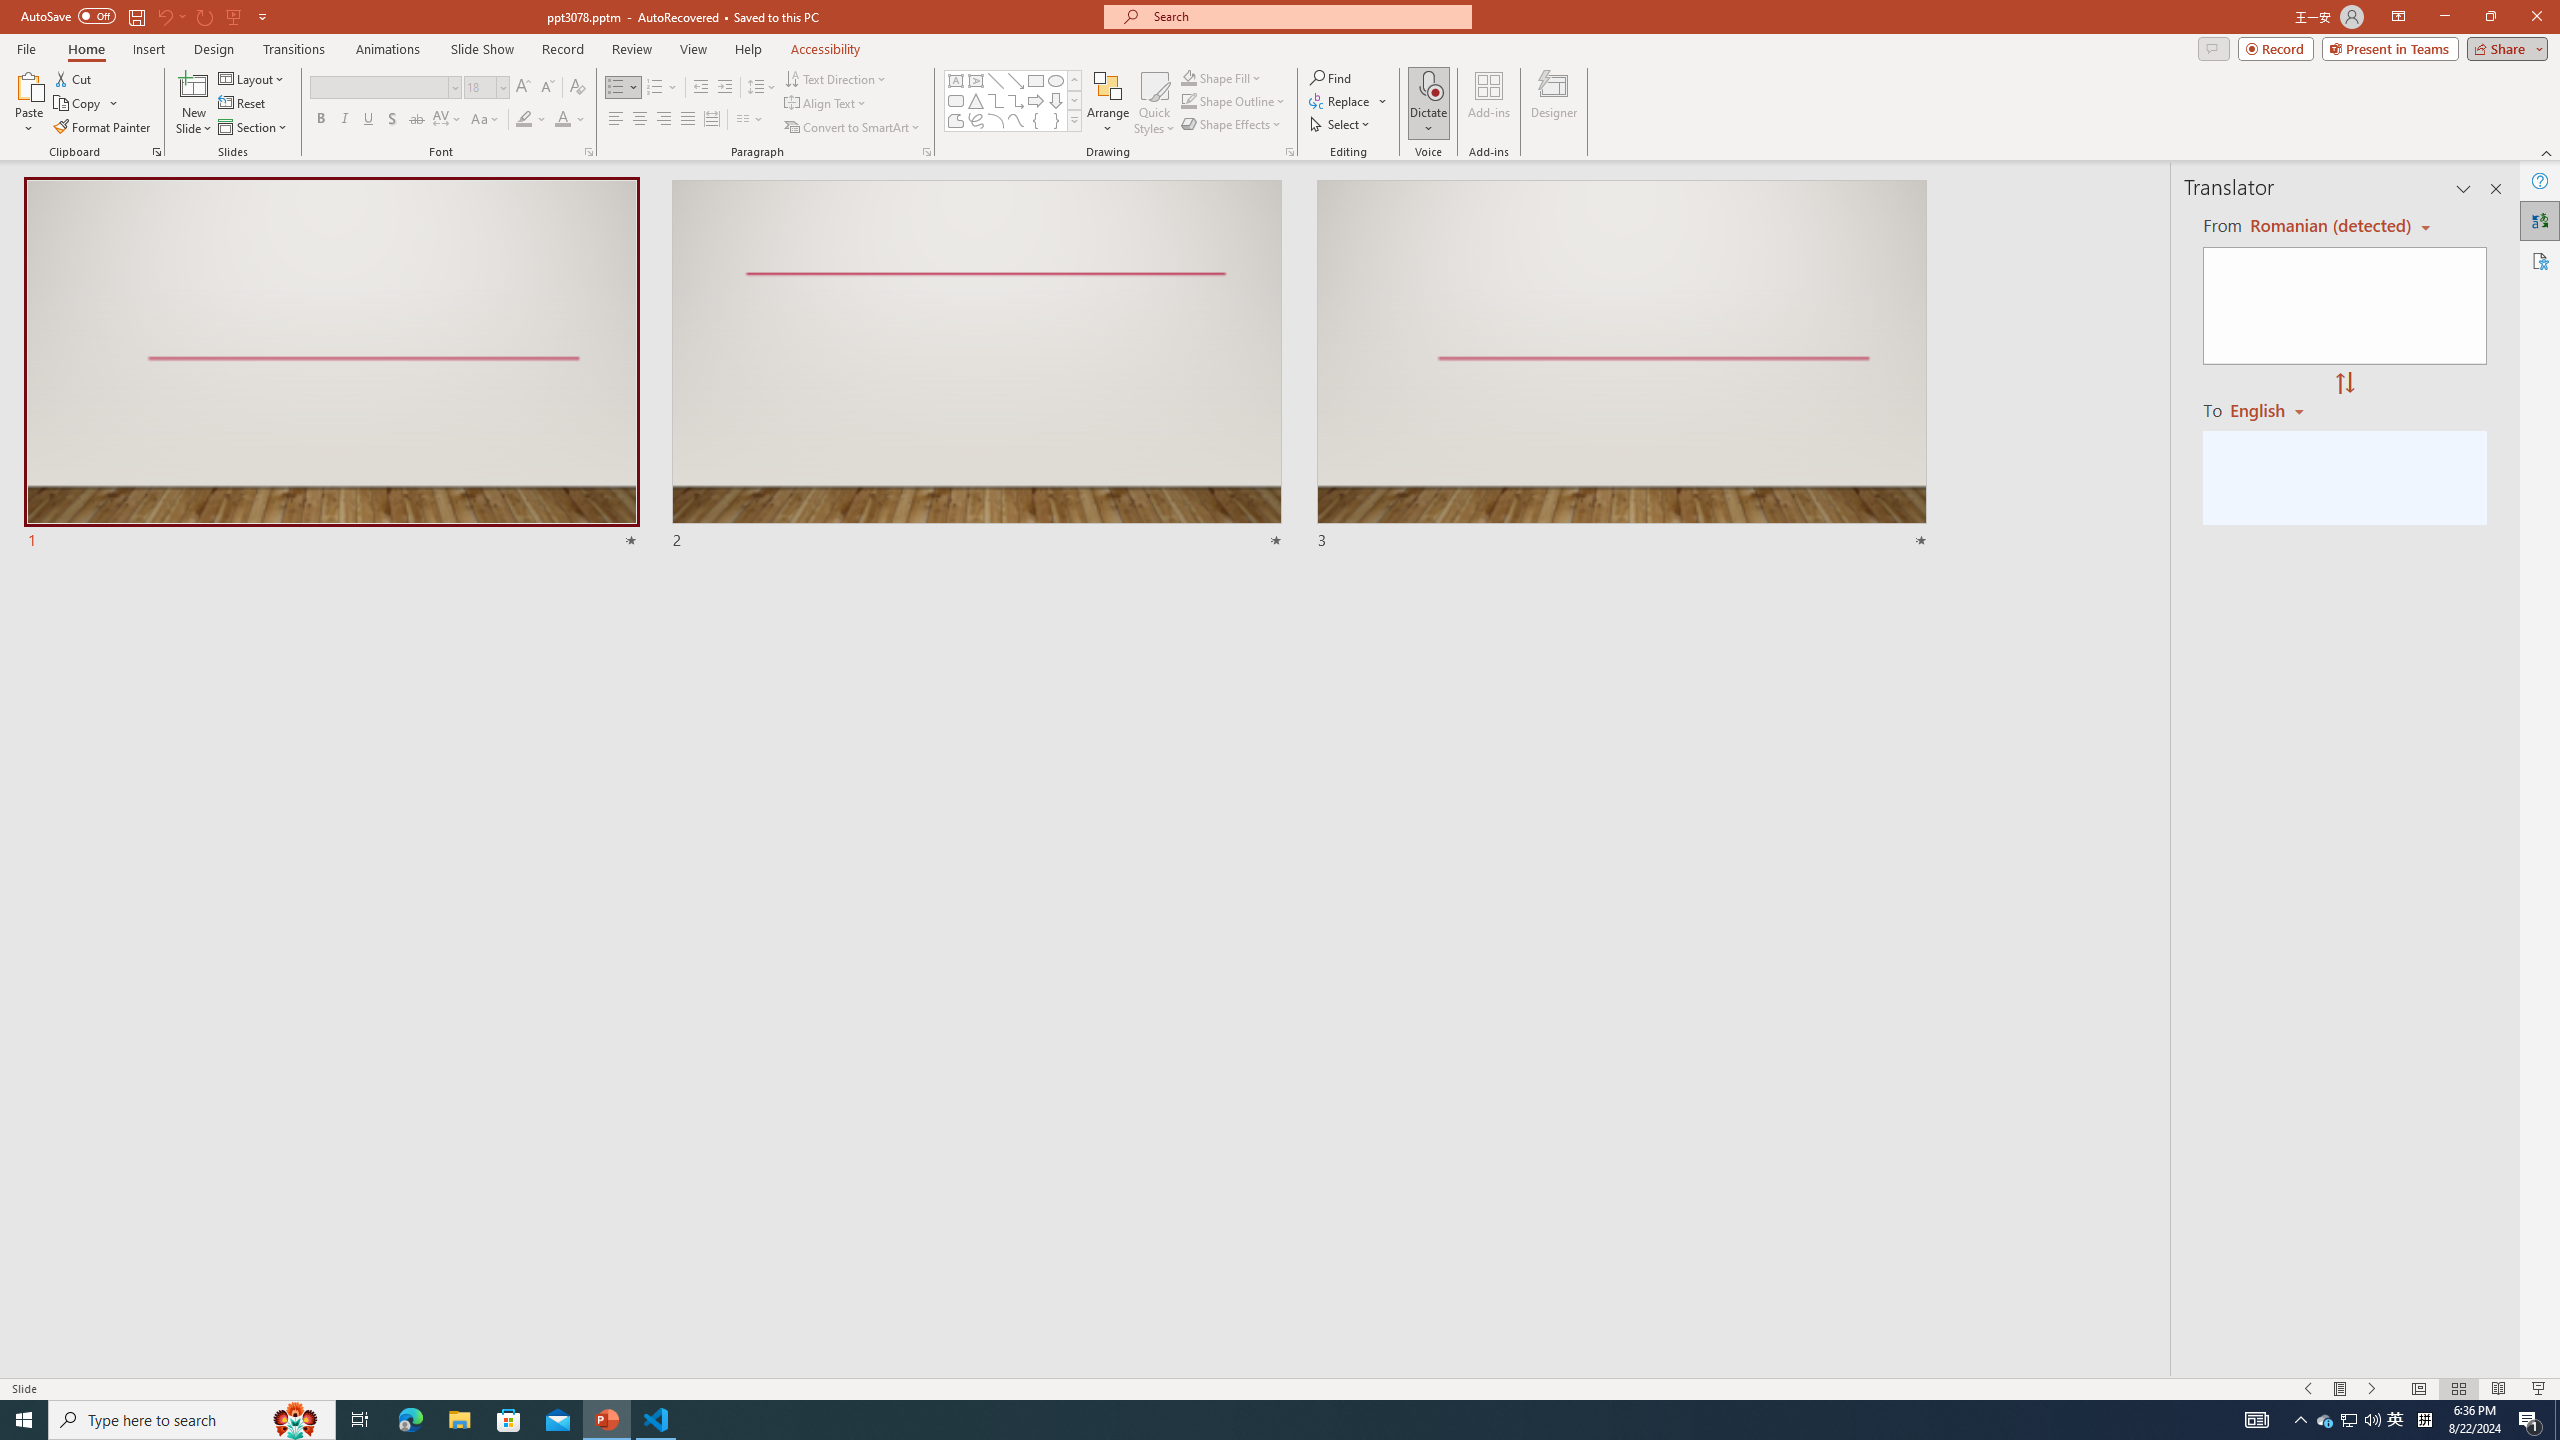 The image size is (2560, 1440). I want to click on Shadow, so click(392, 120).